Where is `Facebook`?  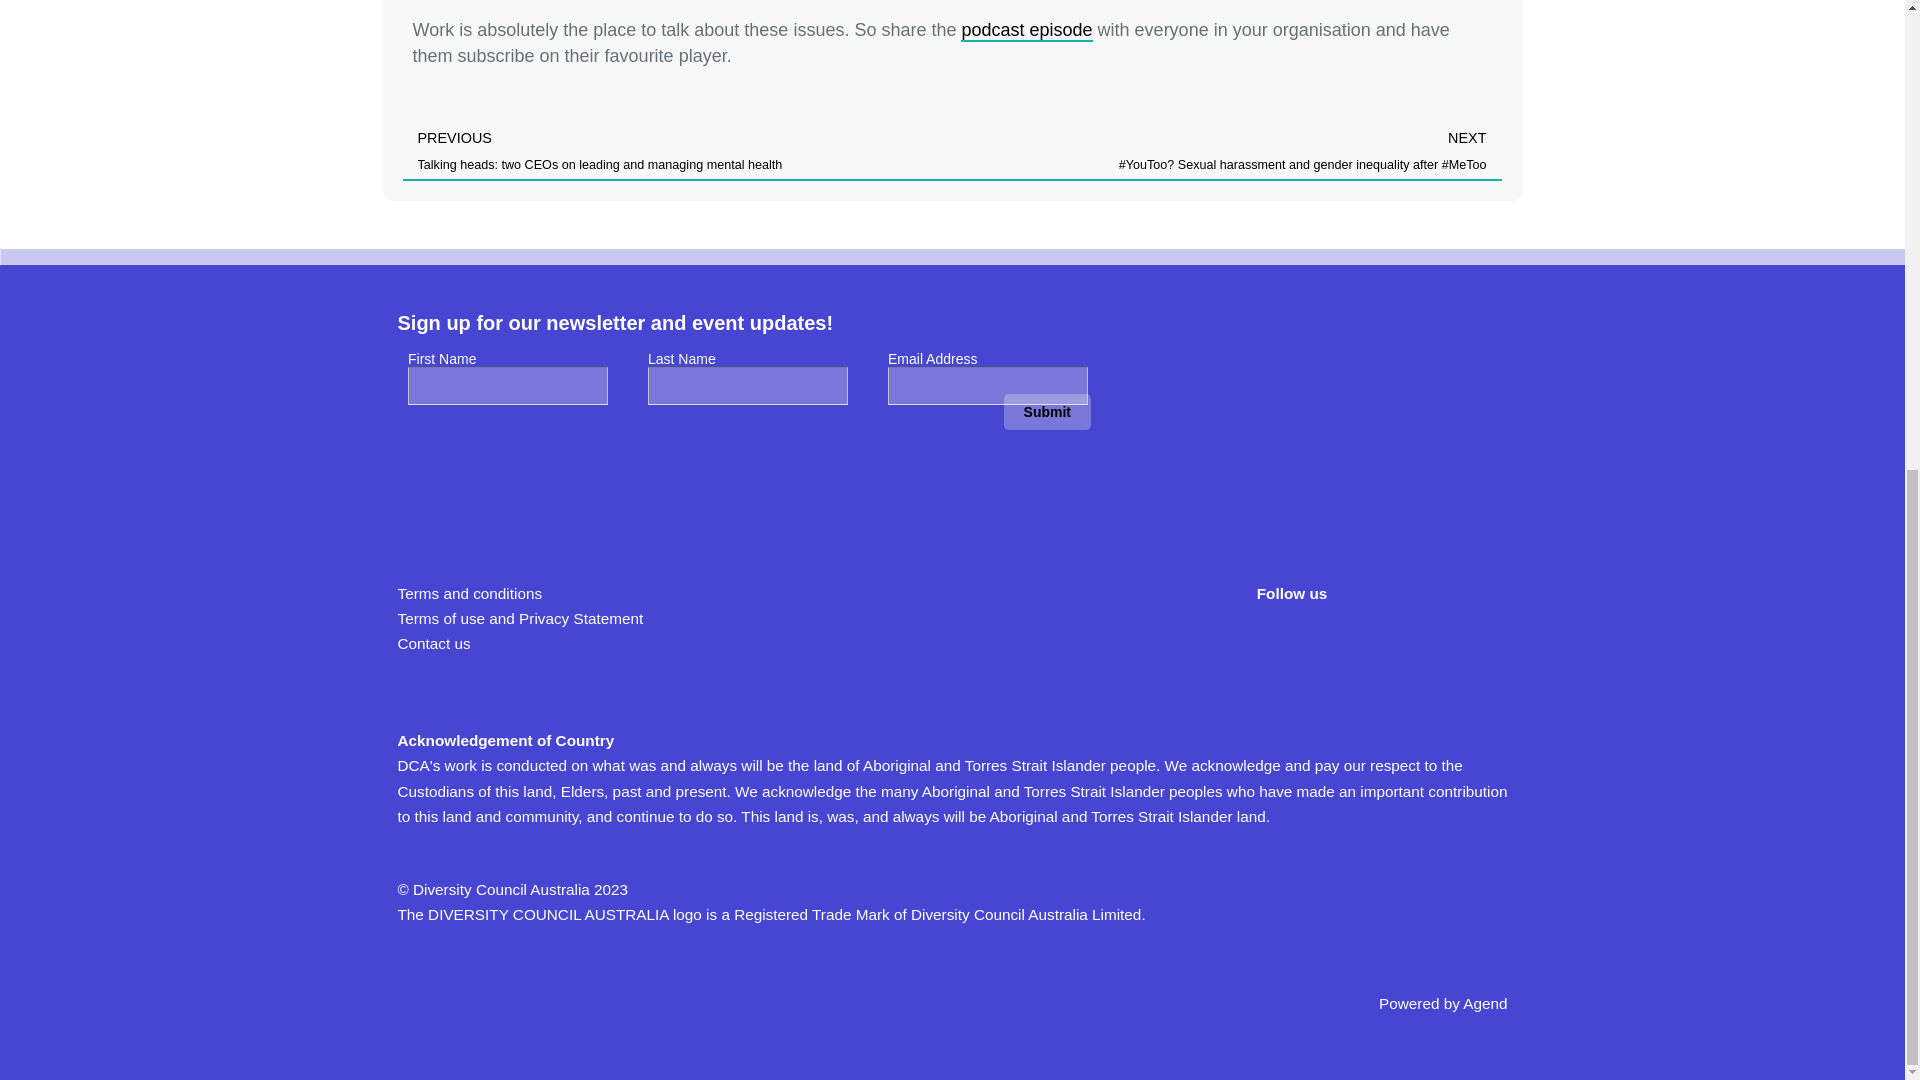 Facebook is located at coordinates (1278, 642).